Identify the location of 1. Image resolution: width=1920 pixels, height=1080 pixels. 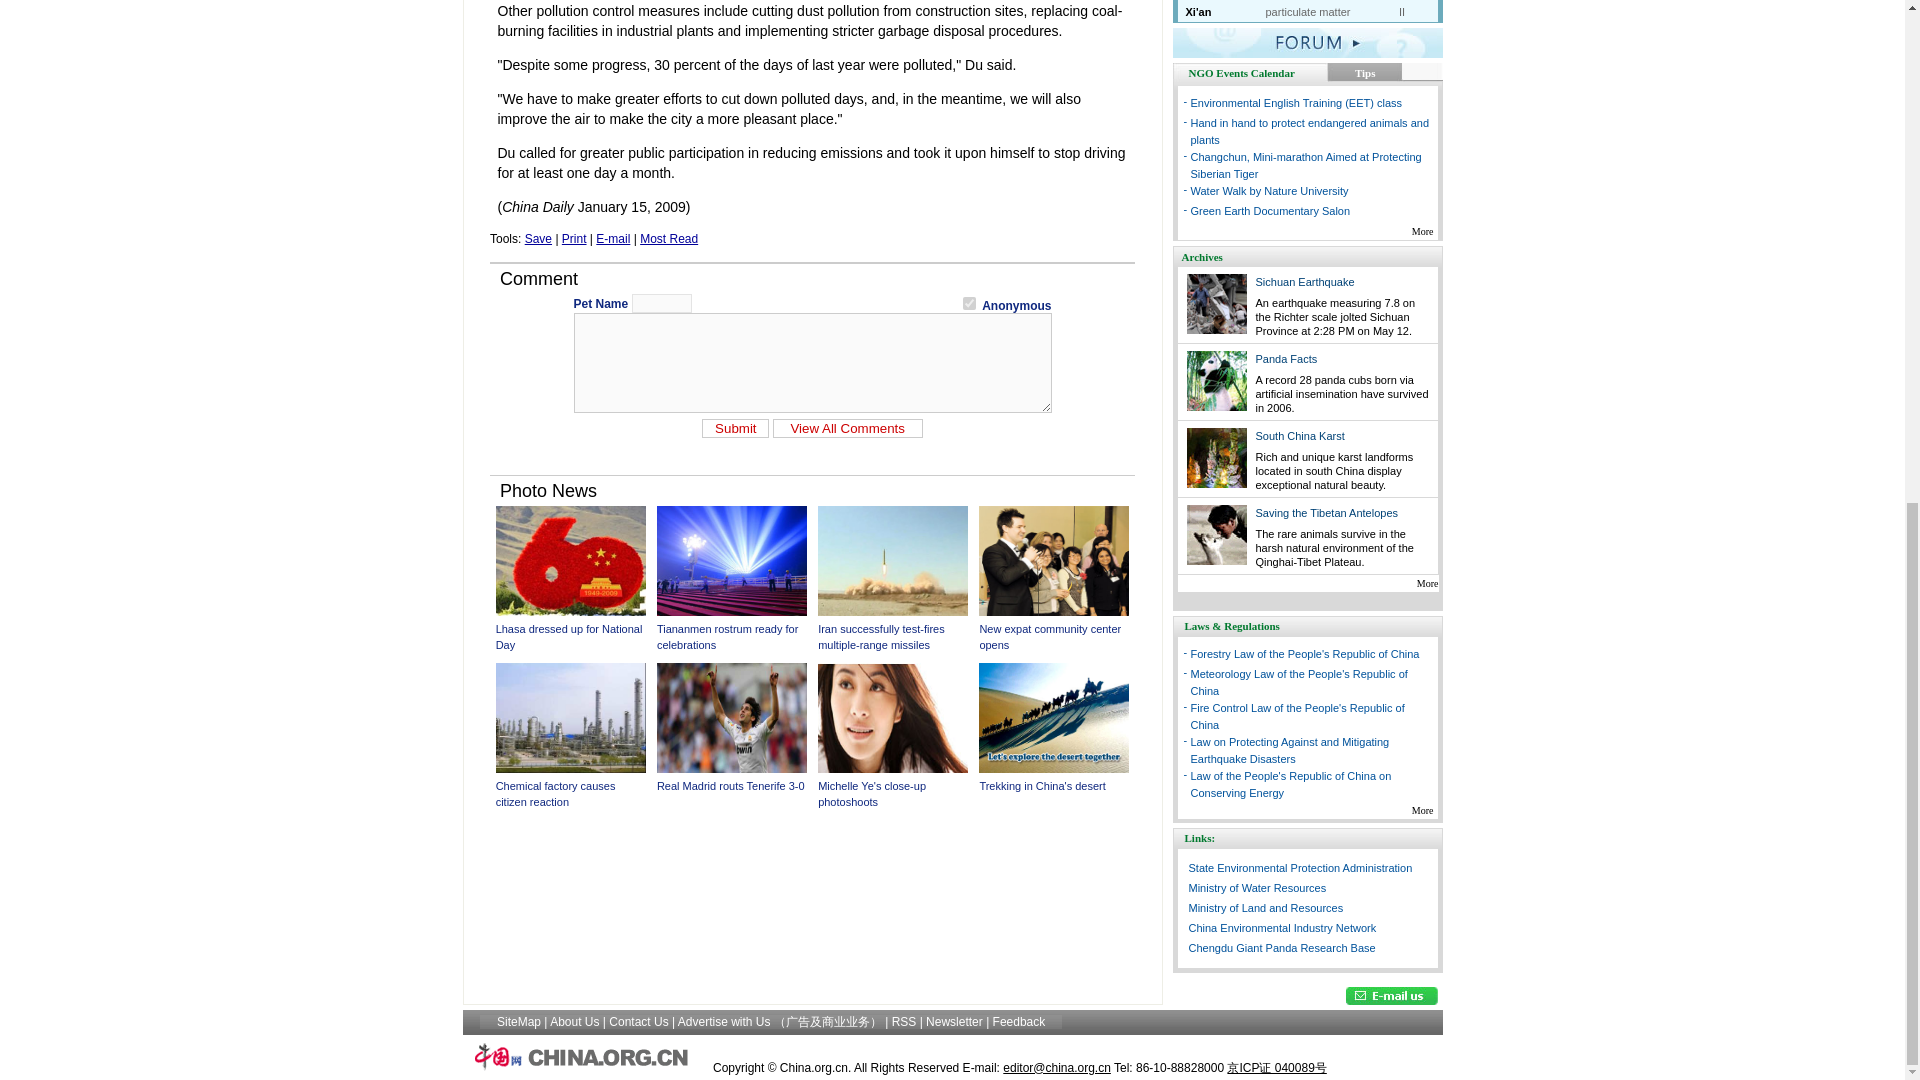
(969, 303).